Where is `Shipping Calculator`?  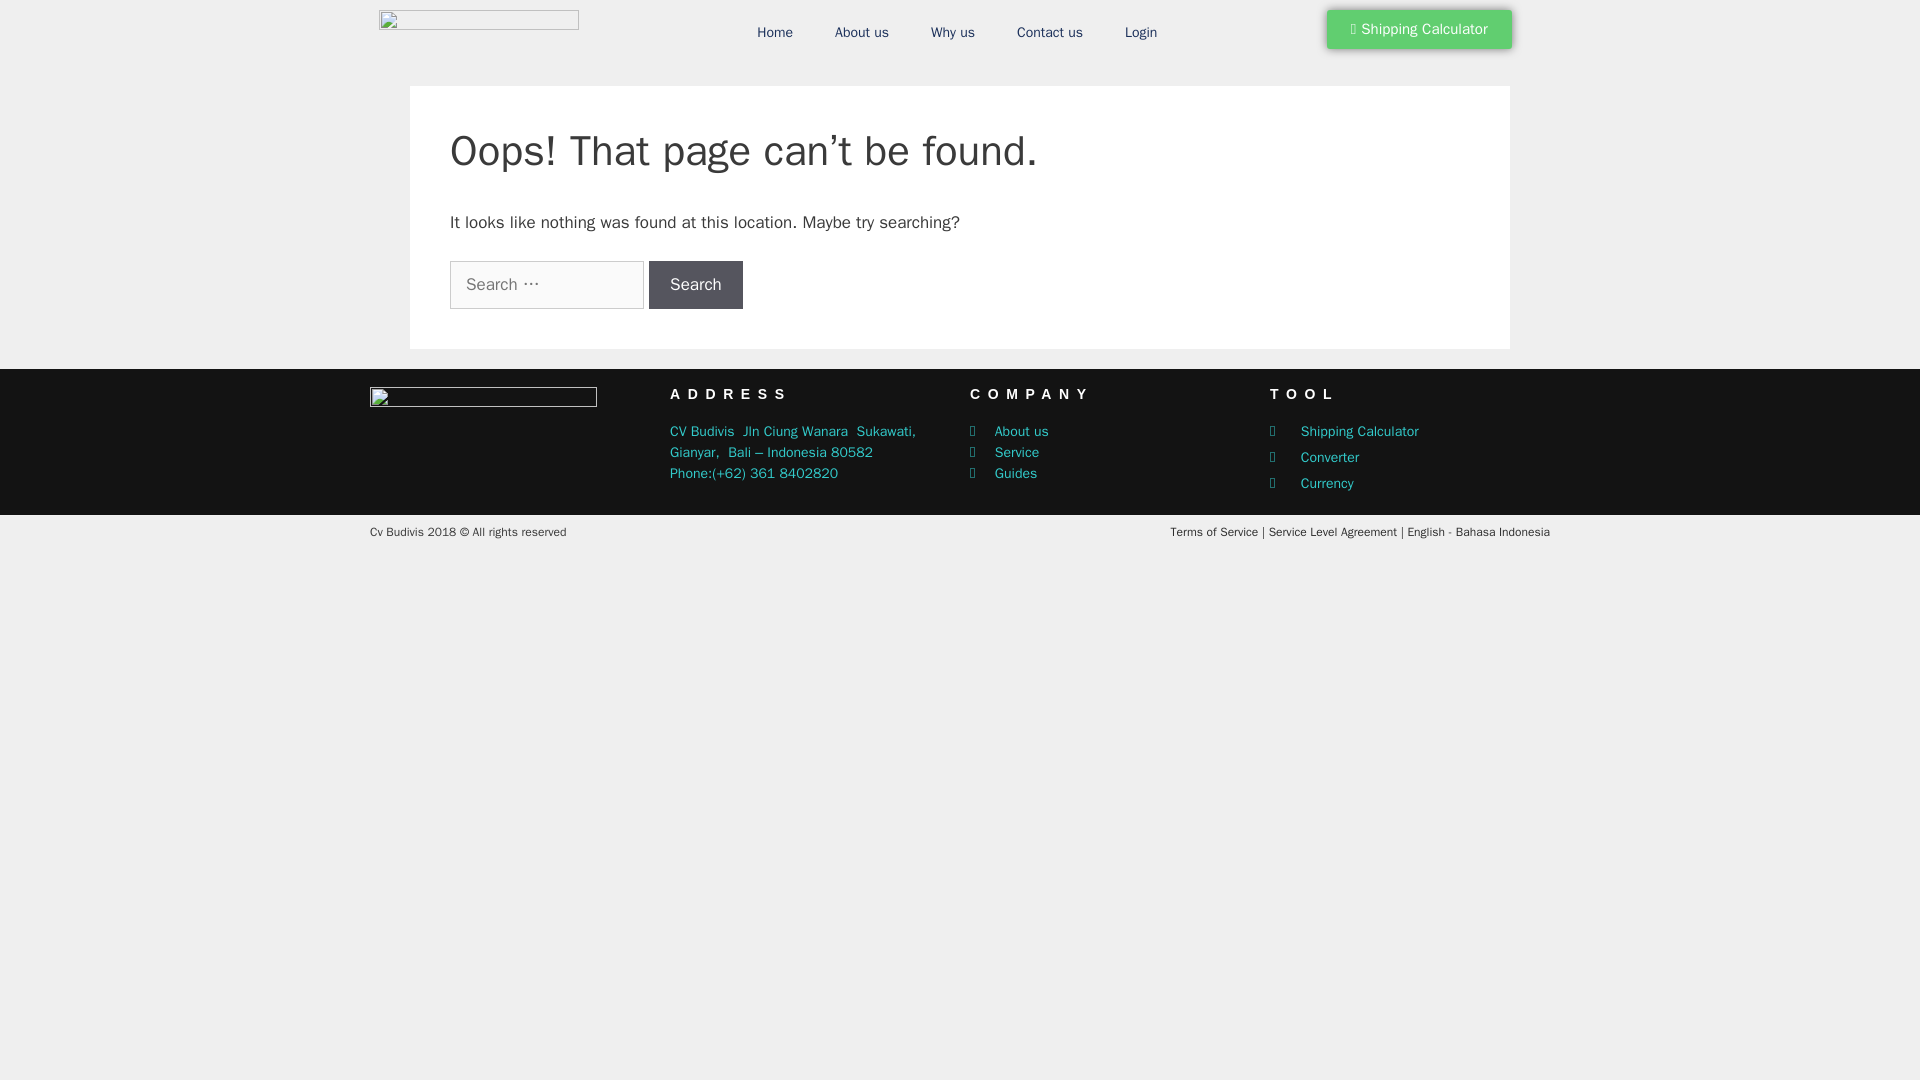 Shipping Calculator is located at coordinates (1409, 431).